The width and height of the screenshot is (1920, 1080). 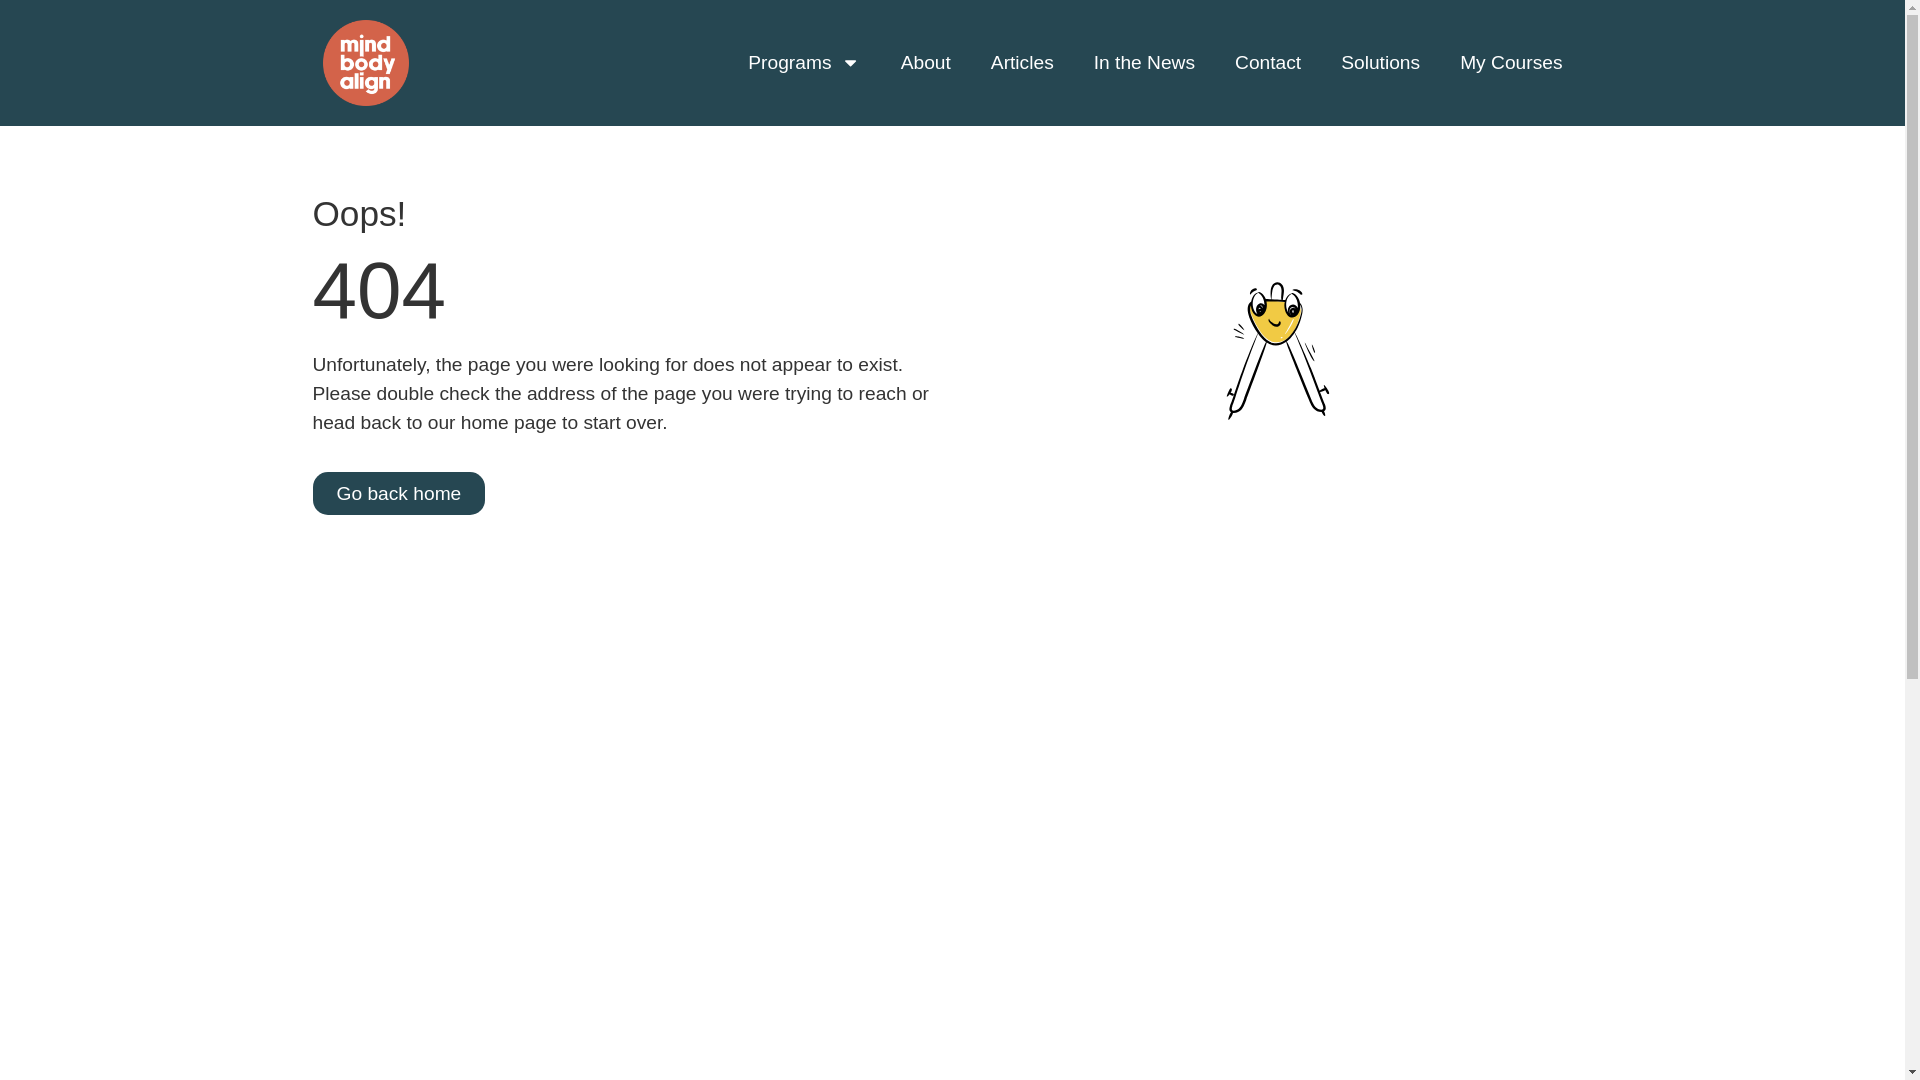 What do you see at coordinates (398, 493) in the screenshot?
I see `Go back home` at bounding box center [398, 493].